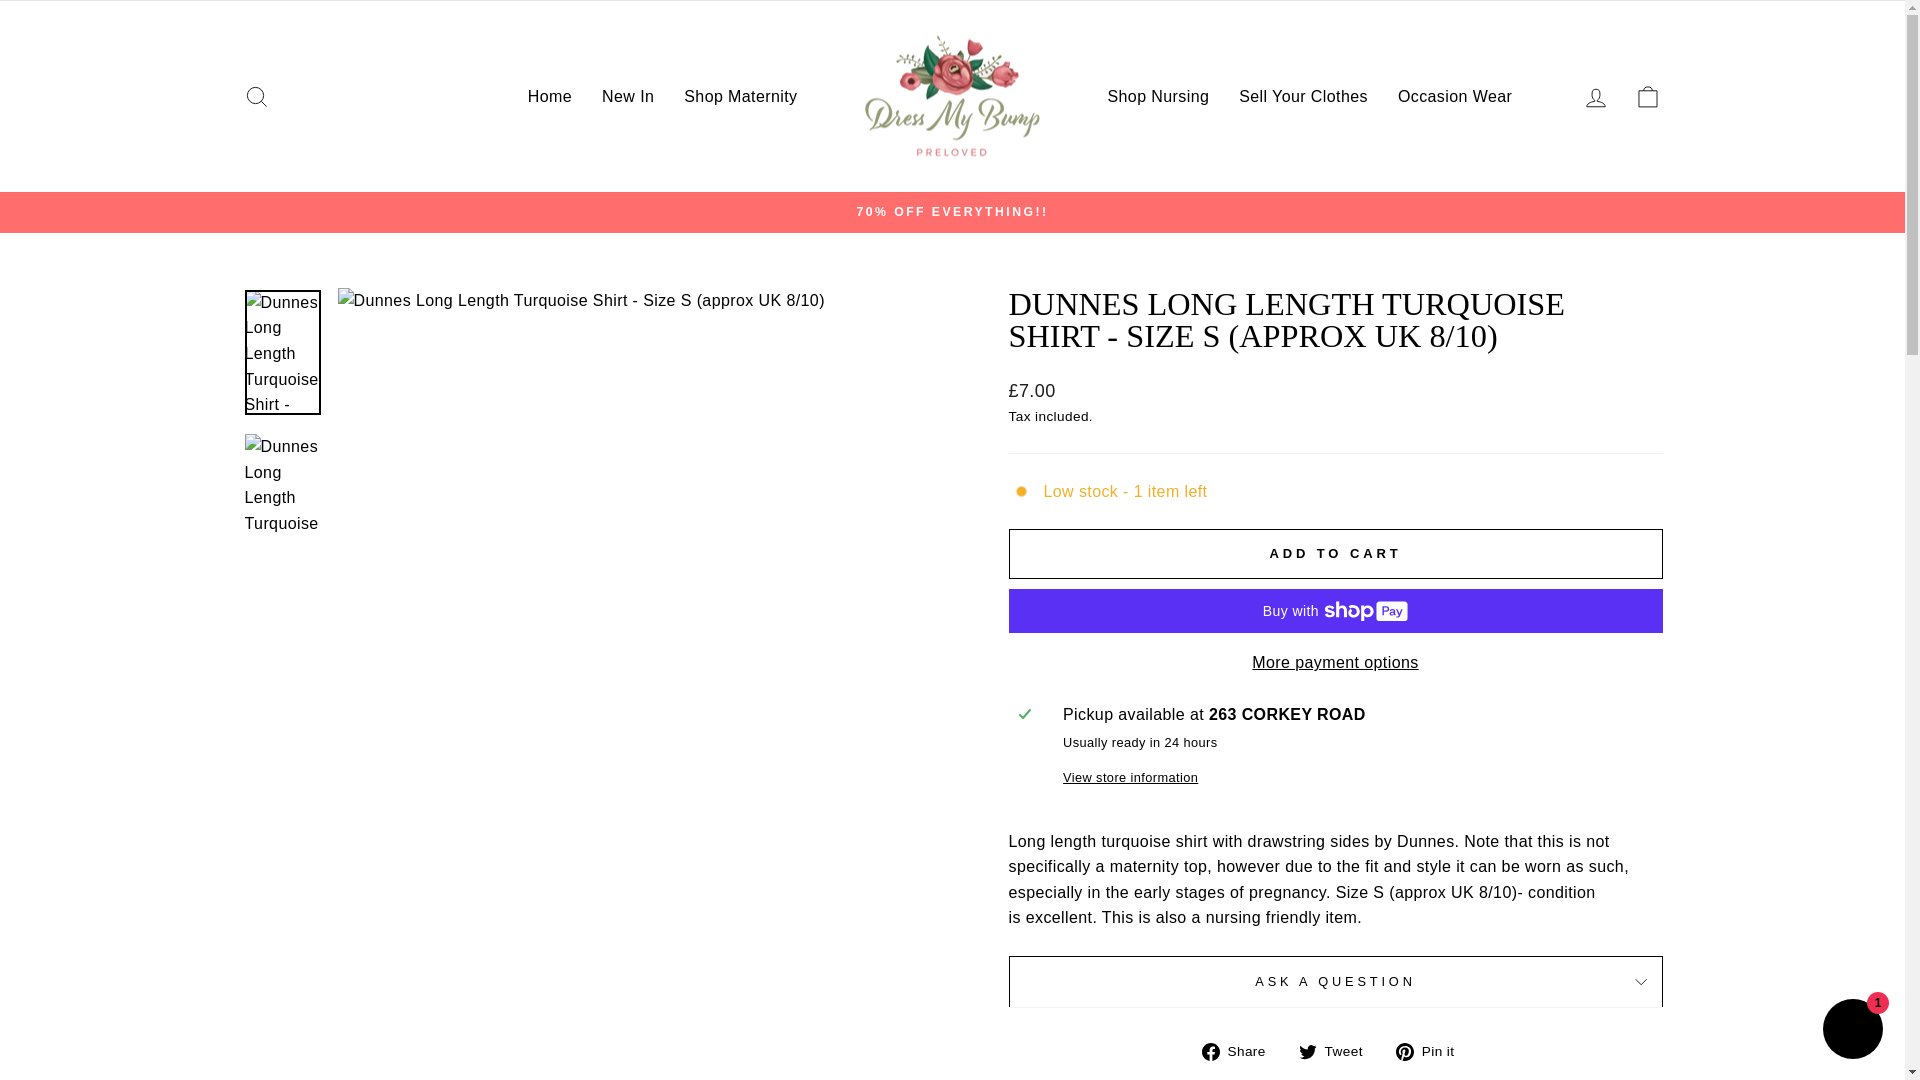 The height and width of the screenshot is (1080, 1920). I want to click on Tweet on Twitter, so click(1338, 1050).